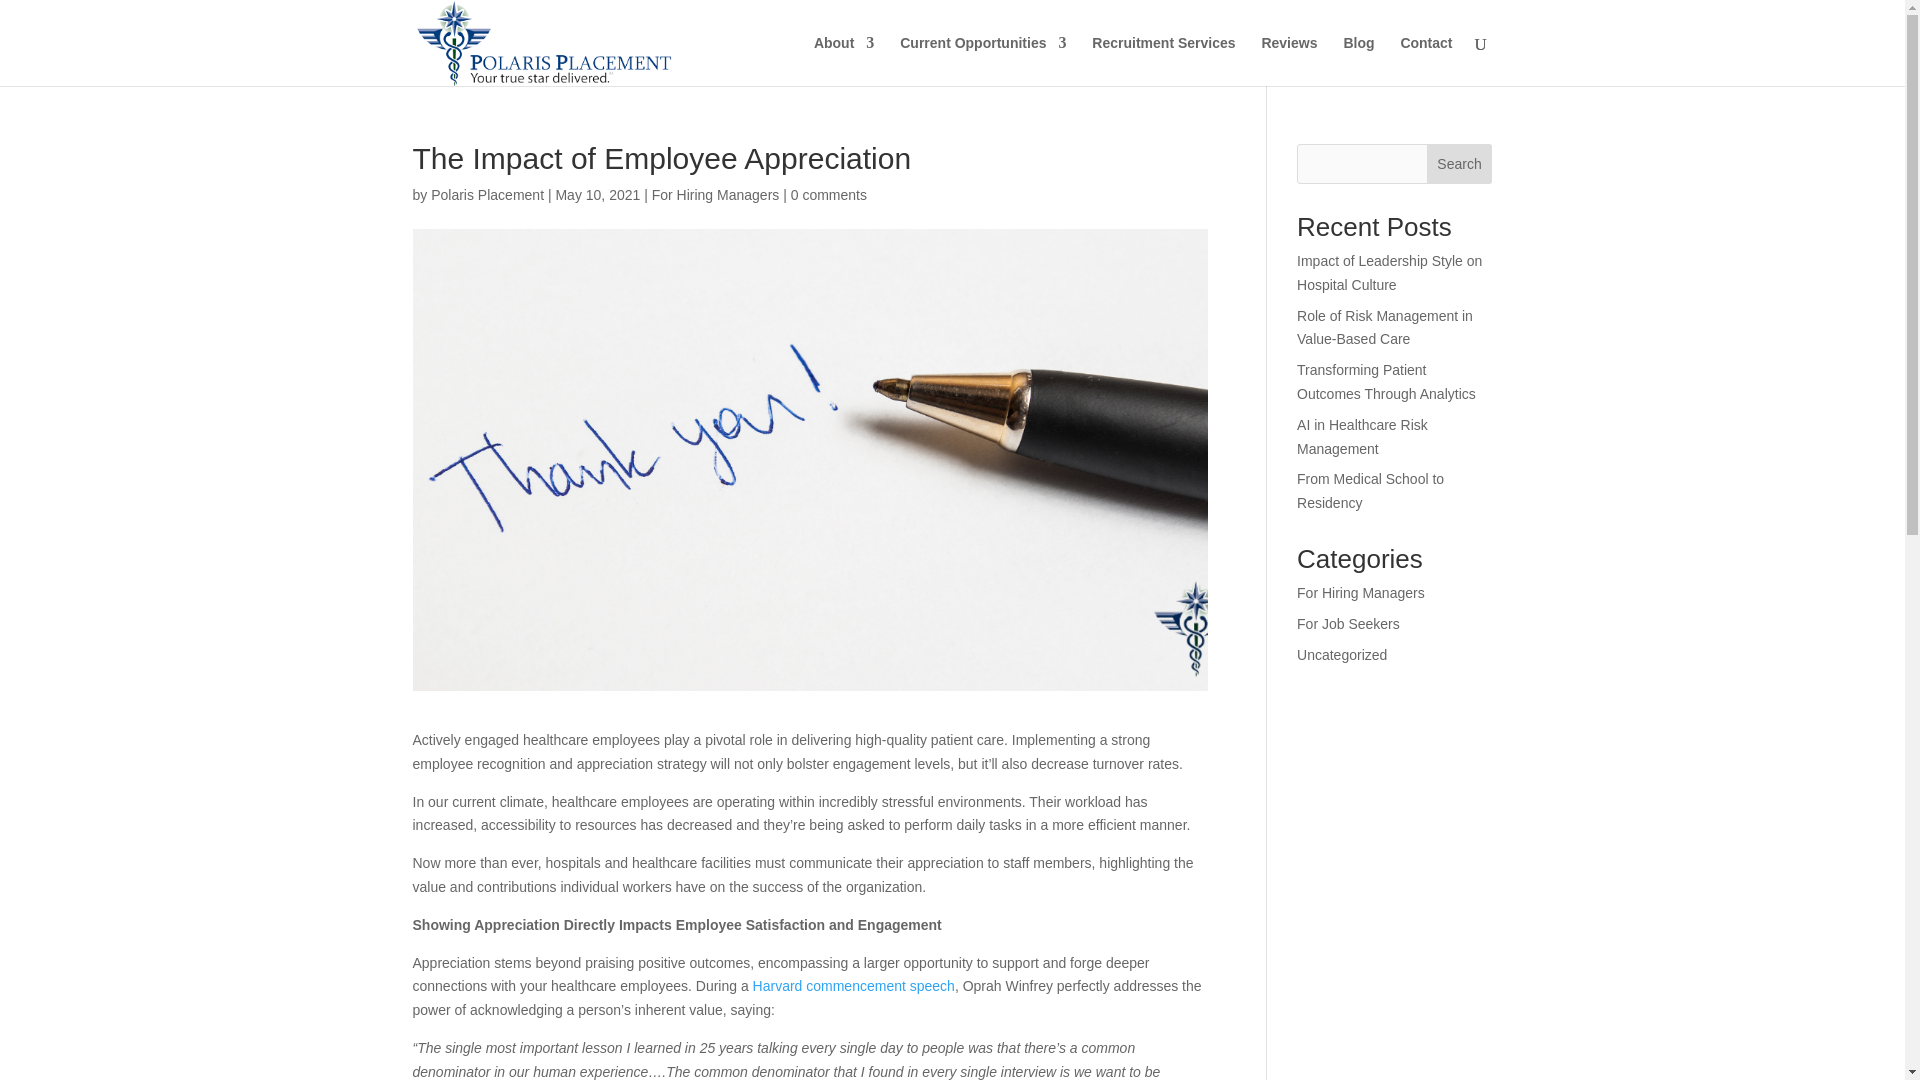 Image resolution: width=1920 pixels, height=1080 pixels. Describe the element at coordinates (1384, 327) in the screenshot. I see `Role of Risk Management in Value-Based Care` at that location.